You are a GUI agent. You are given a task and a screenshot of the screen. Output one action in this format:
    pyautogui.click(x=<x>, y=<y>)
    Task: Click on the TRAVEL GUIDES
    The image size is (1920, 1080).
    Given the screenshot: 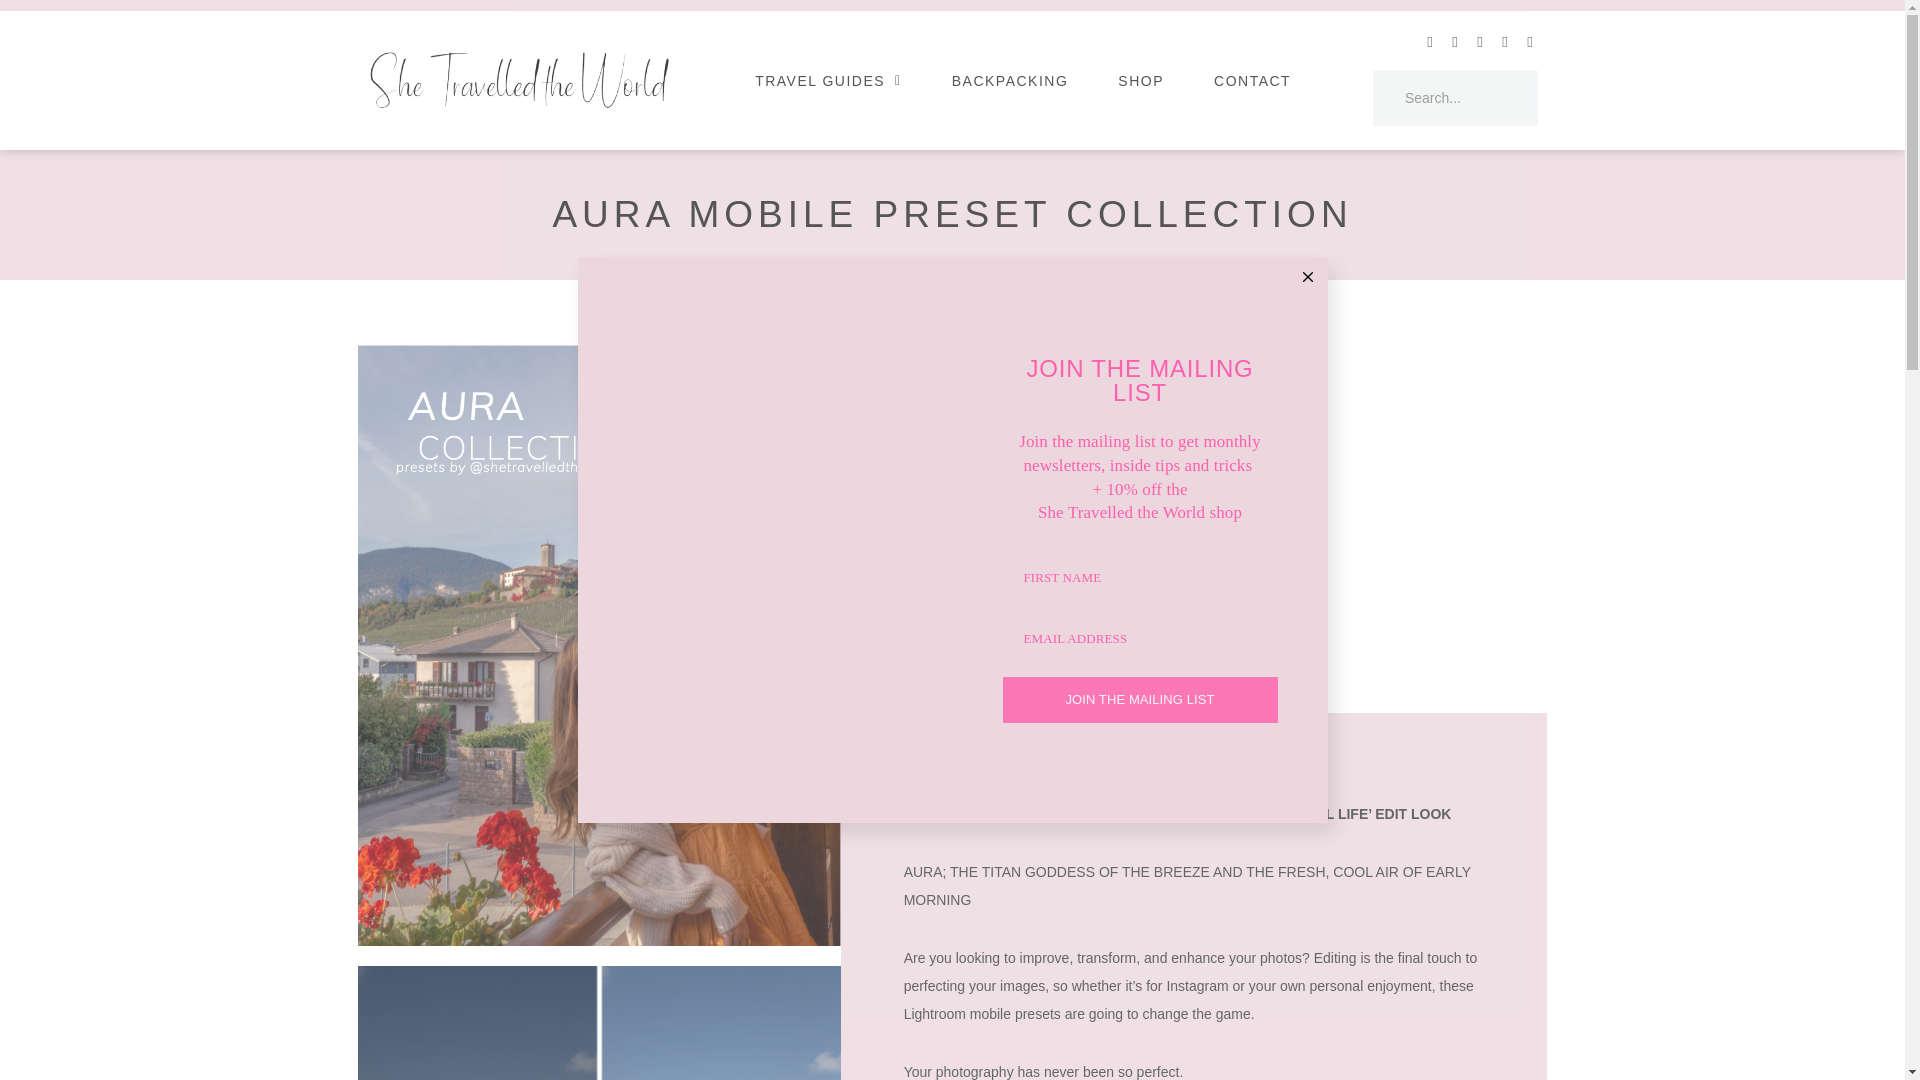 What is the action you would take?
    pyautogui.click(x=828, y=80)
    